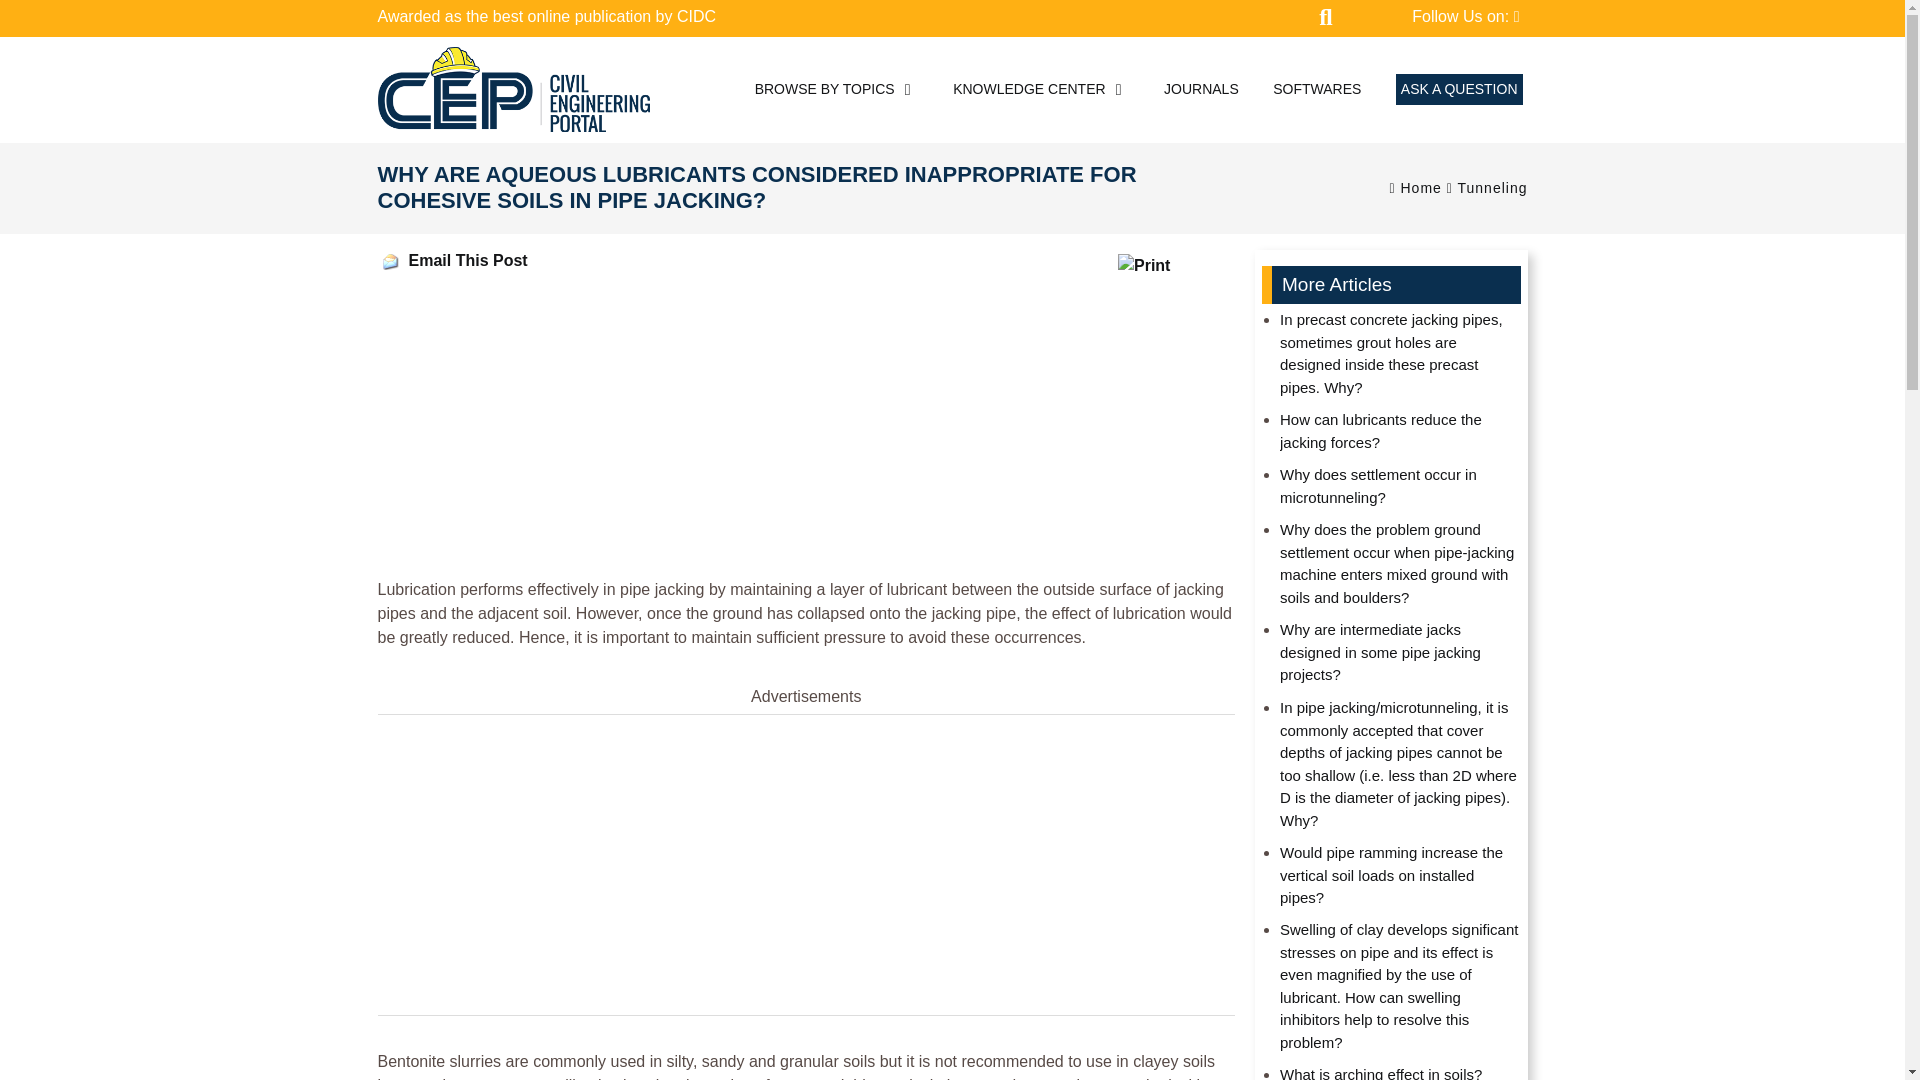 The image size is (1920, 1080). What do you see at coordinates (1458, 89) in the screenshot?
I see `ASK A QUESTION` at bounding box center [1458, 89].